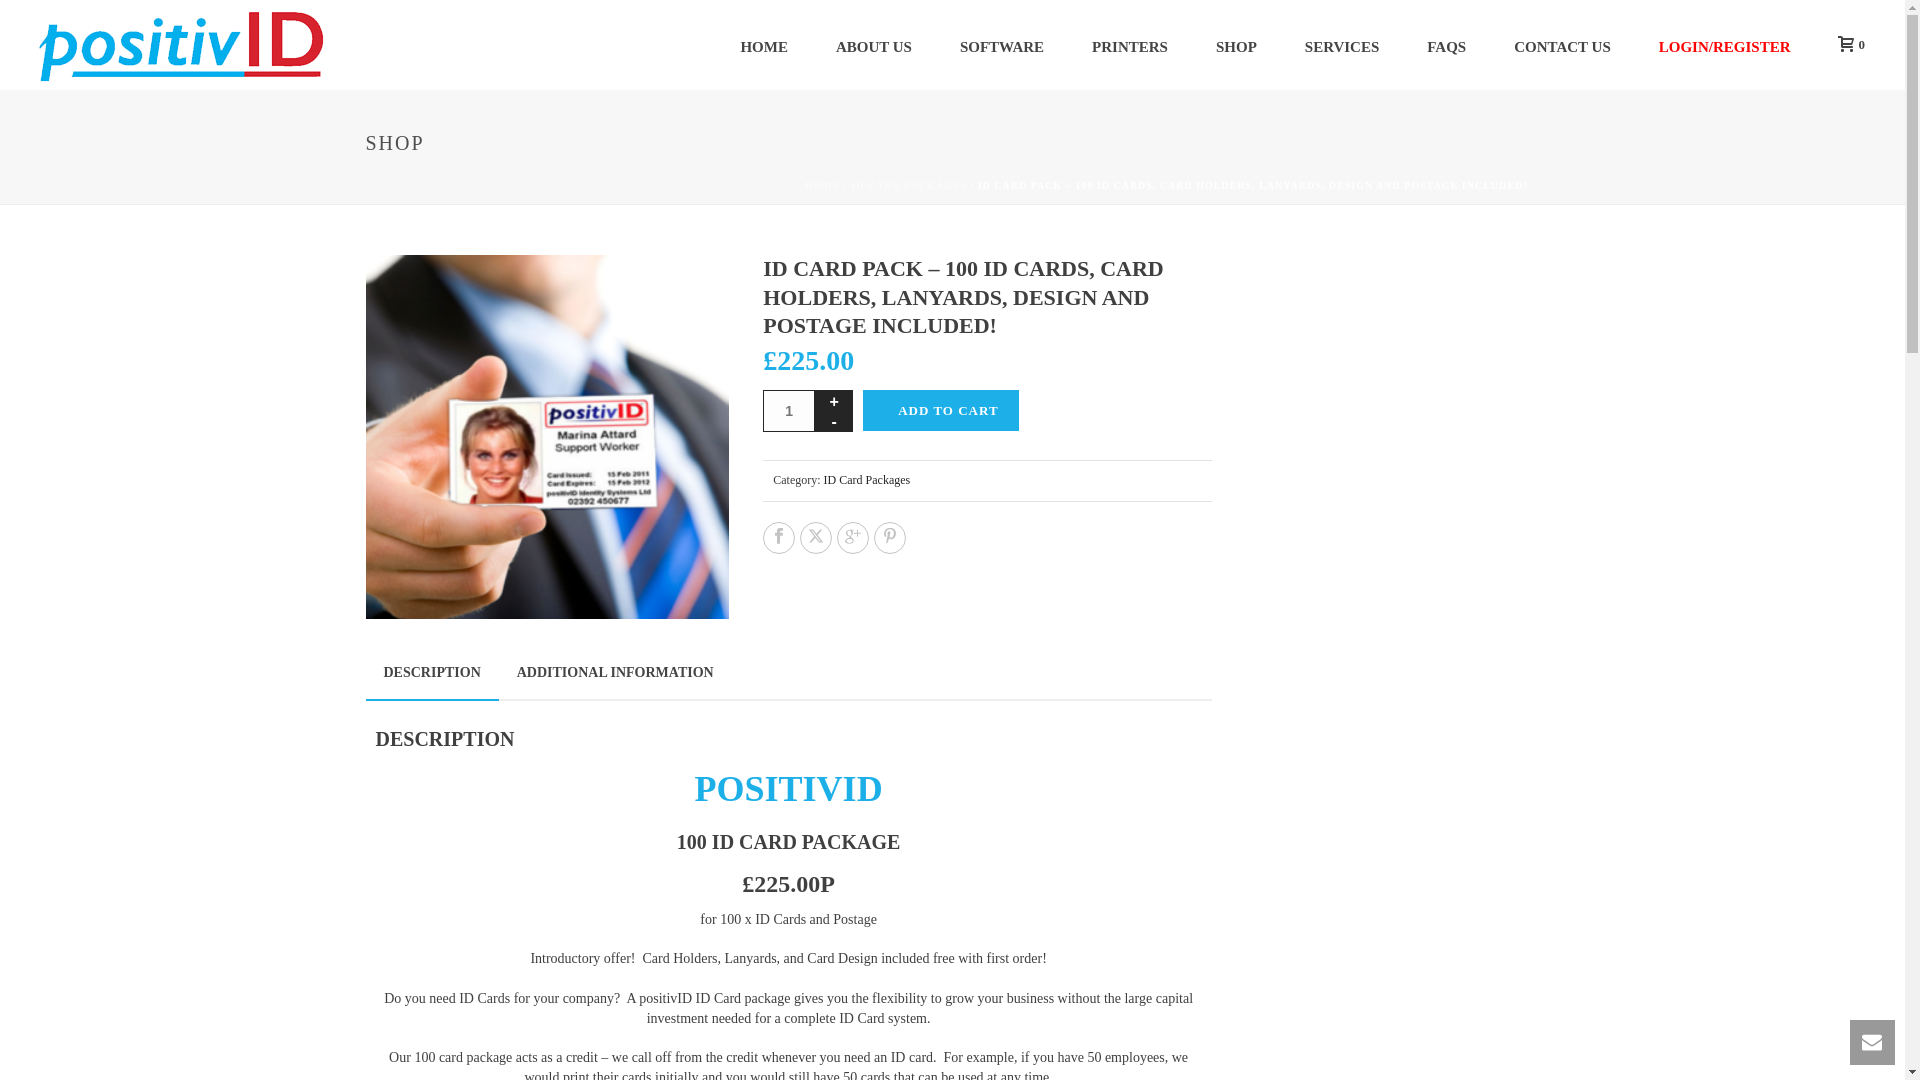 Image resolution: width=1920 pixels, height=1080 pixels. What do you see at coordinates (1562, 44) in the screenshot?
I see `CONTACT US` at bounding box center [1562, 44].